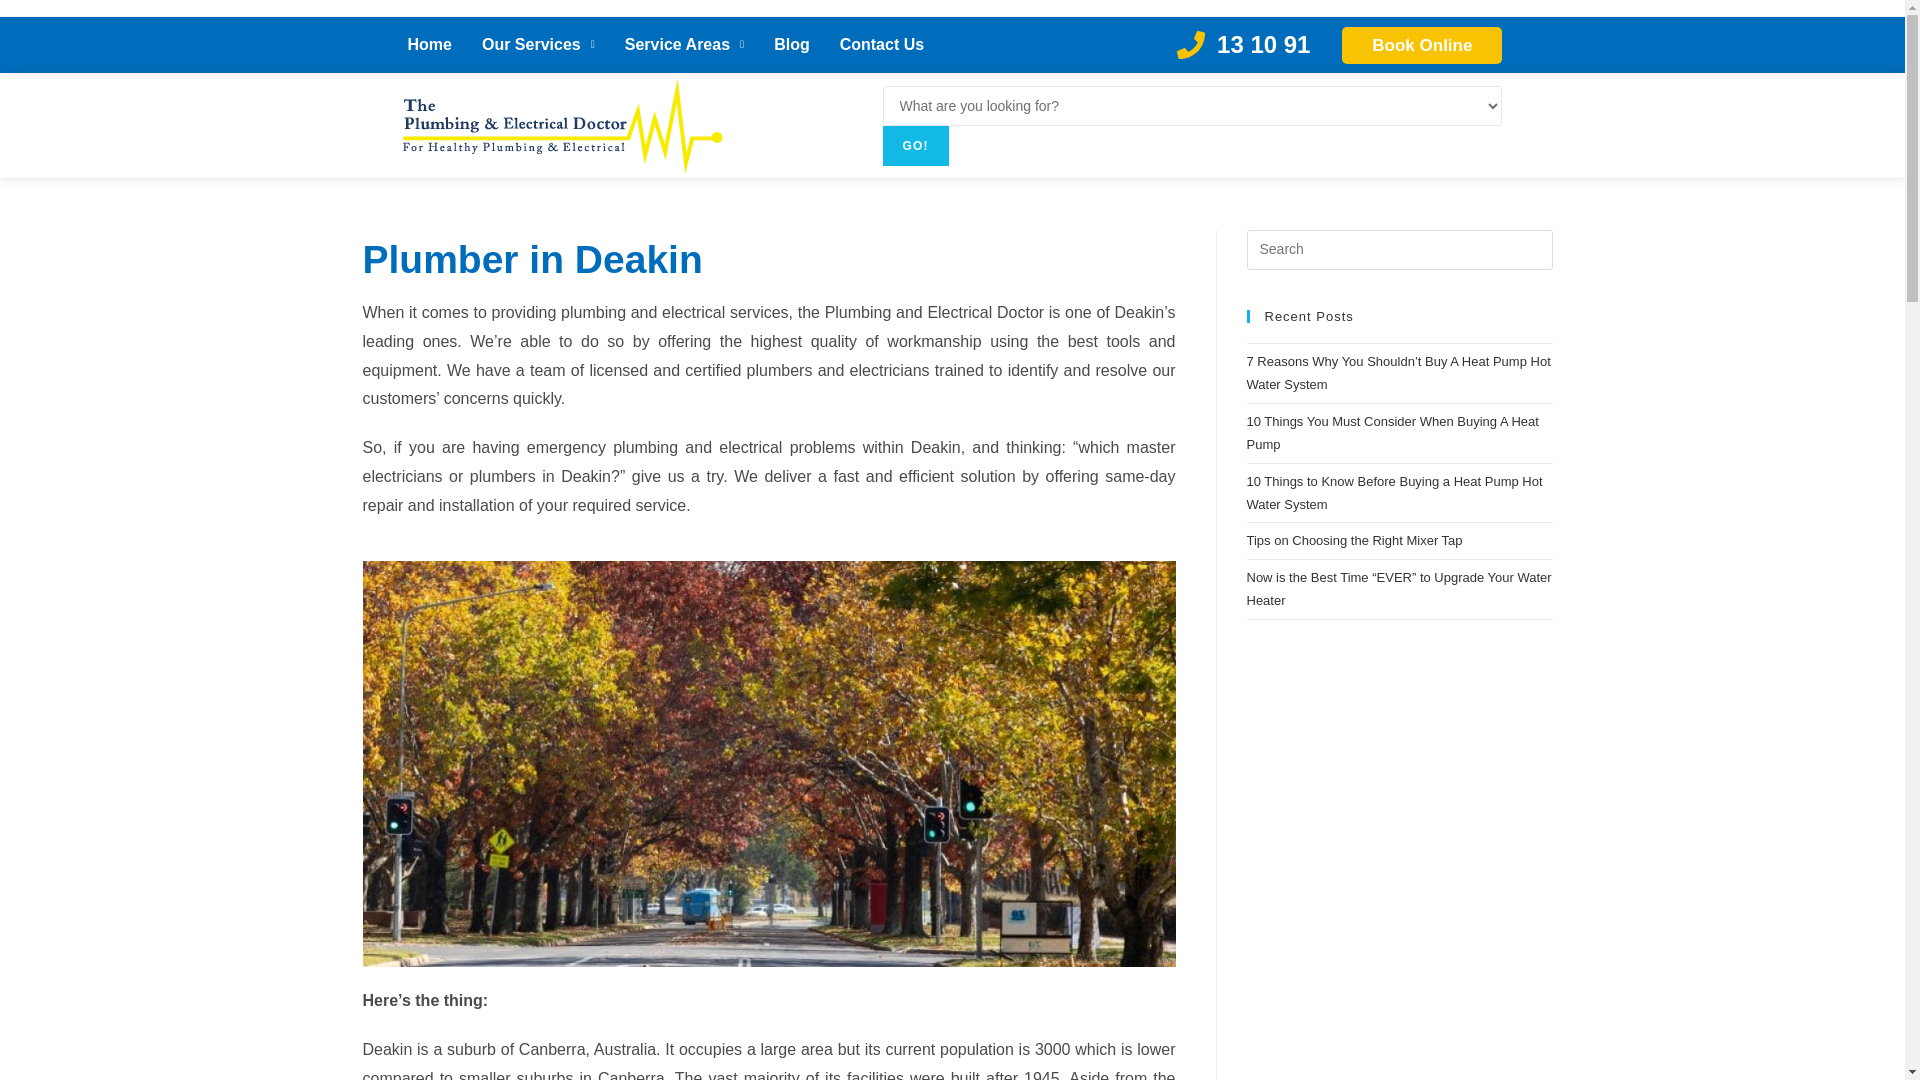 This screenshot has height=1080, width=1920. Describe the element at coordinates (538, 44) in the screenshot. I see `Our Services` at that location.